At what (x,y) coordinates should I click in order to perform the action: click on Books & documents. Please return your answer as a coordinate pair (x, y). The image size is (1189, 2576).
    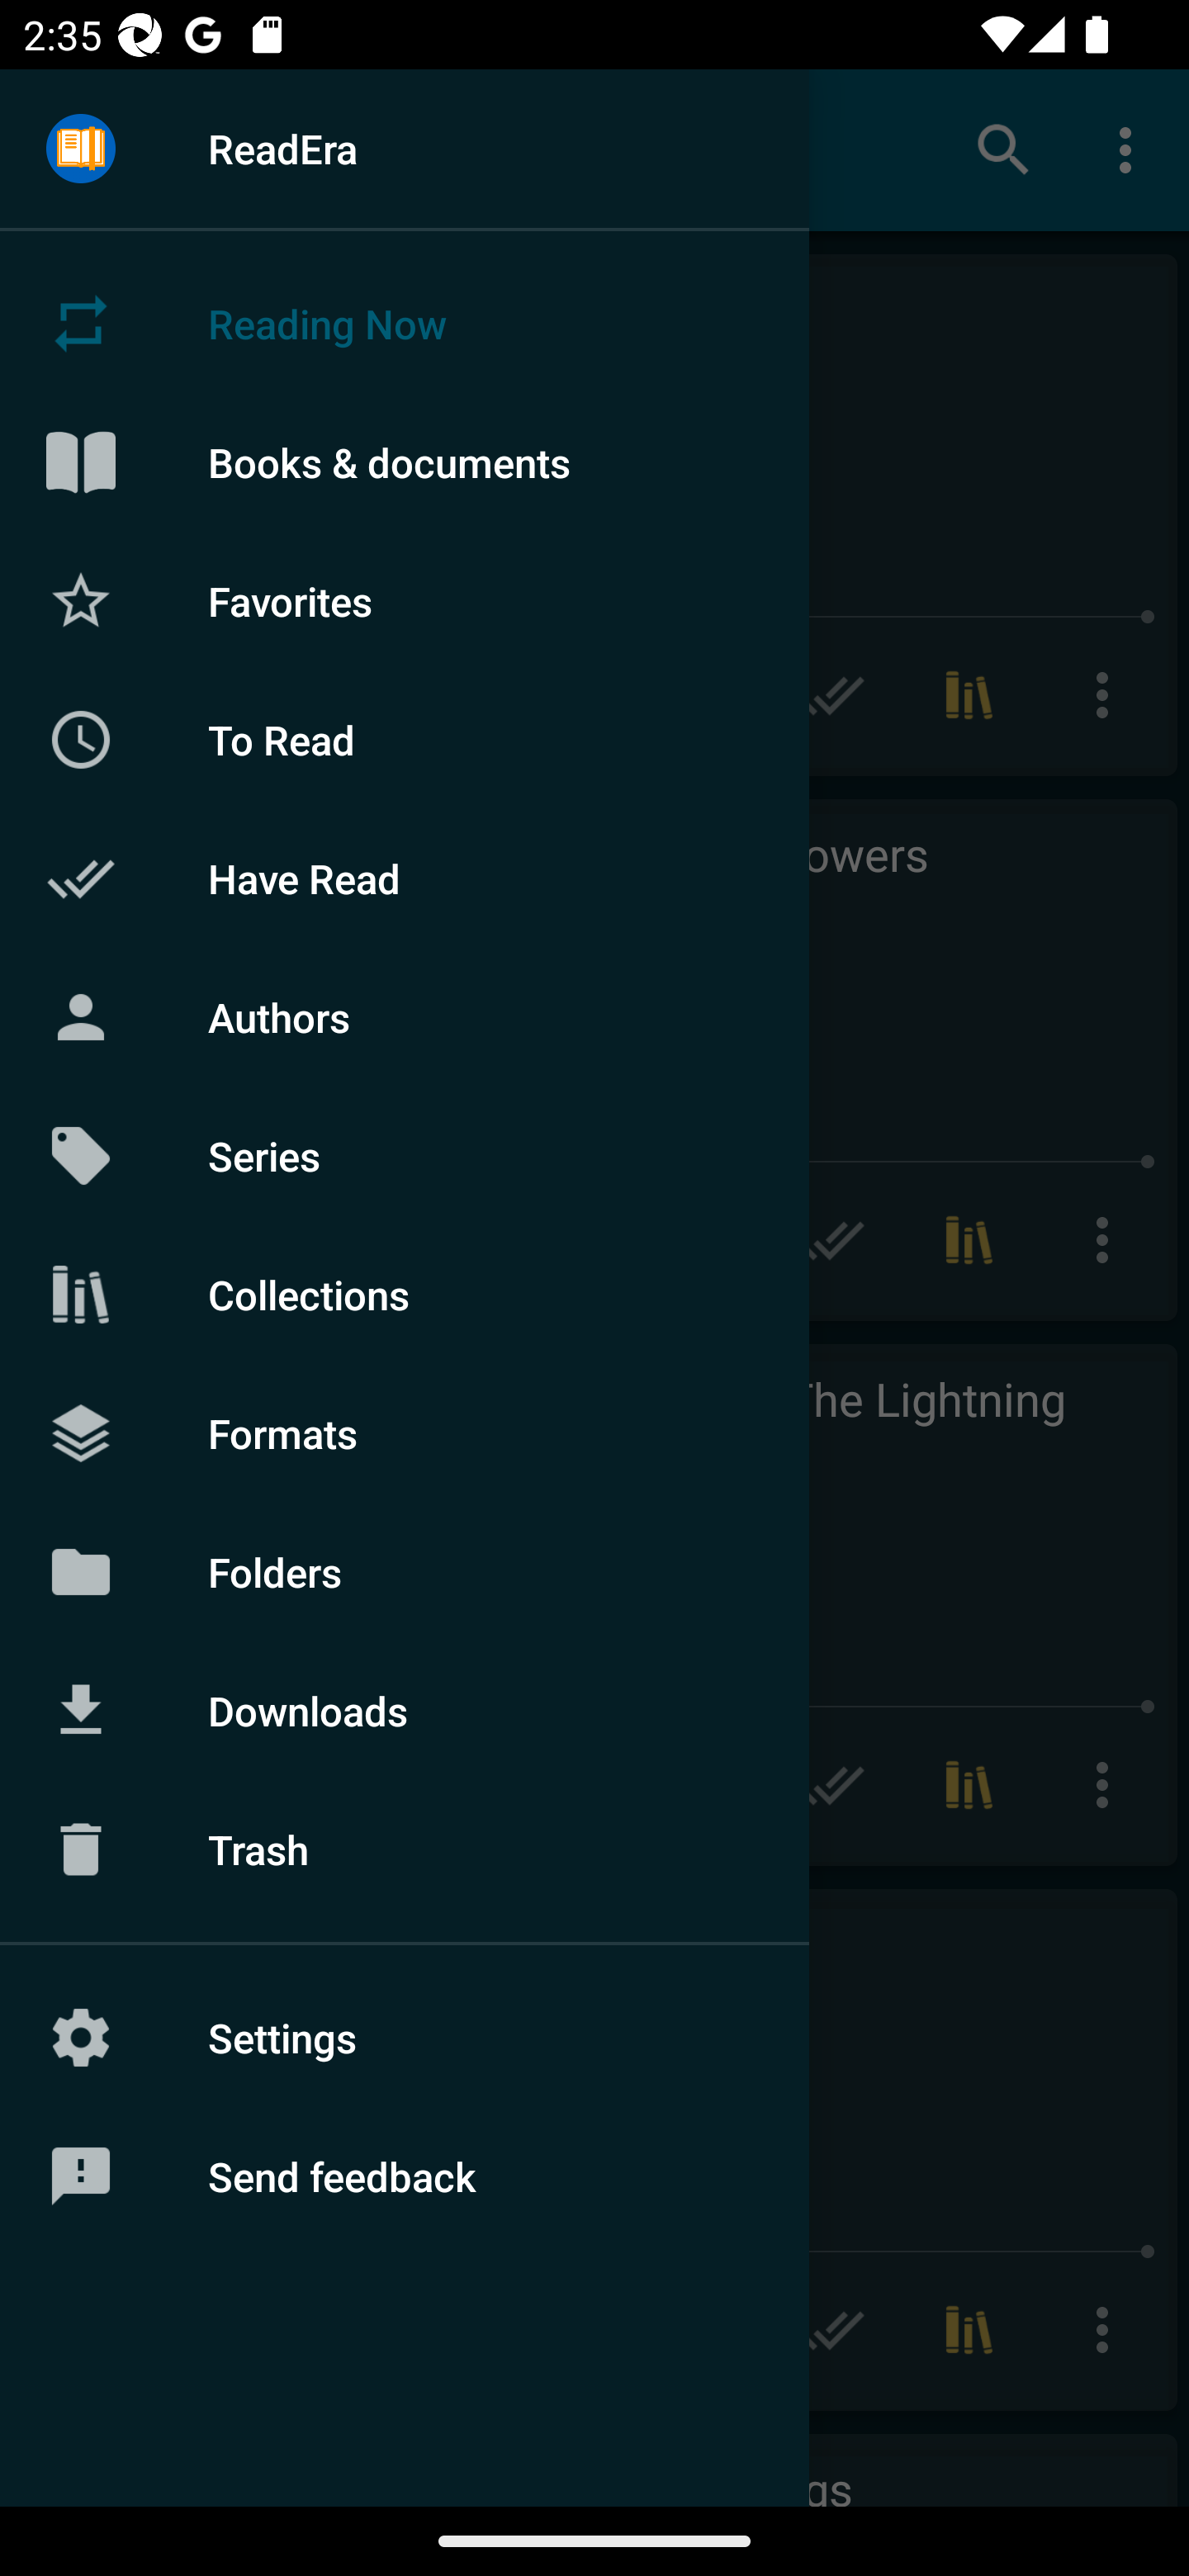
    Looking at the image, I should click on (405, 462).